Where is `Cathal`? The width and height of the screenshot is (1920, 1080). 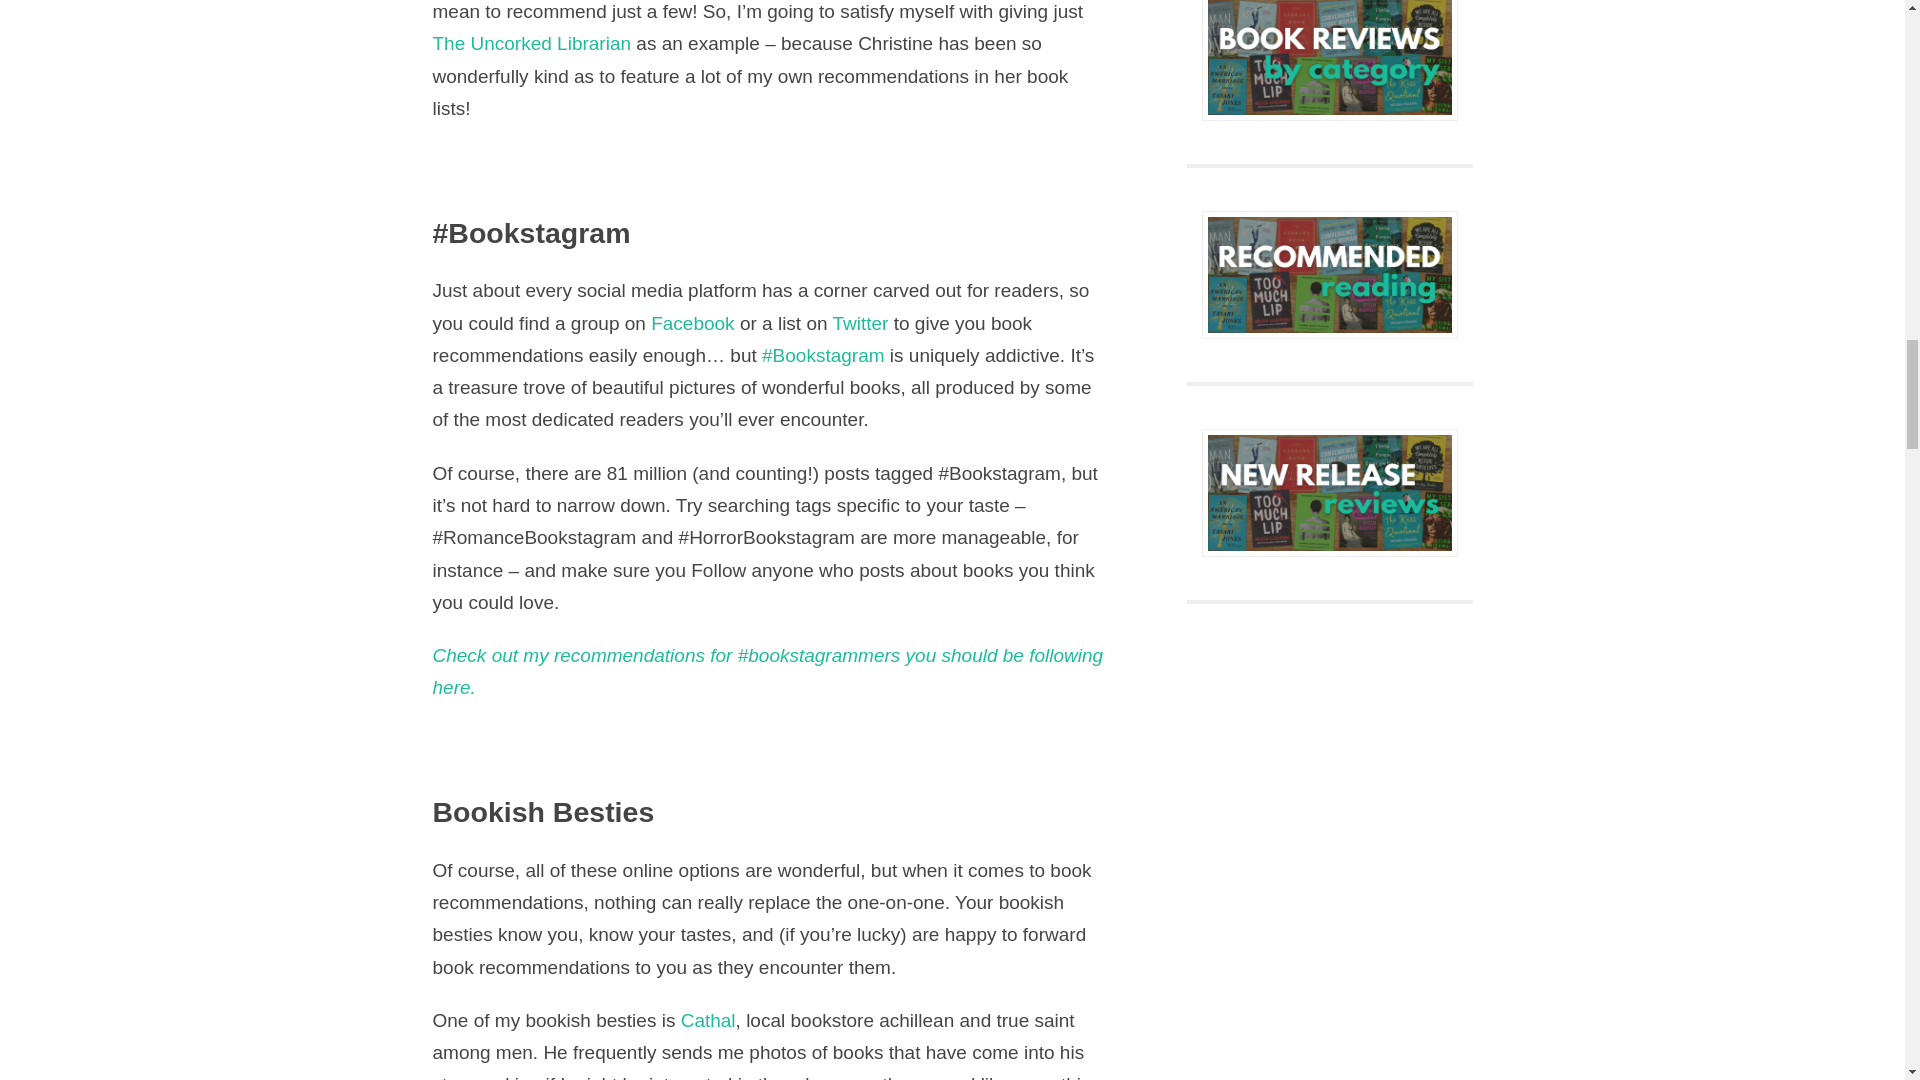
Cathal is located at coordinates (708, 1020).